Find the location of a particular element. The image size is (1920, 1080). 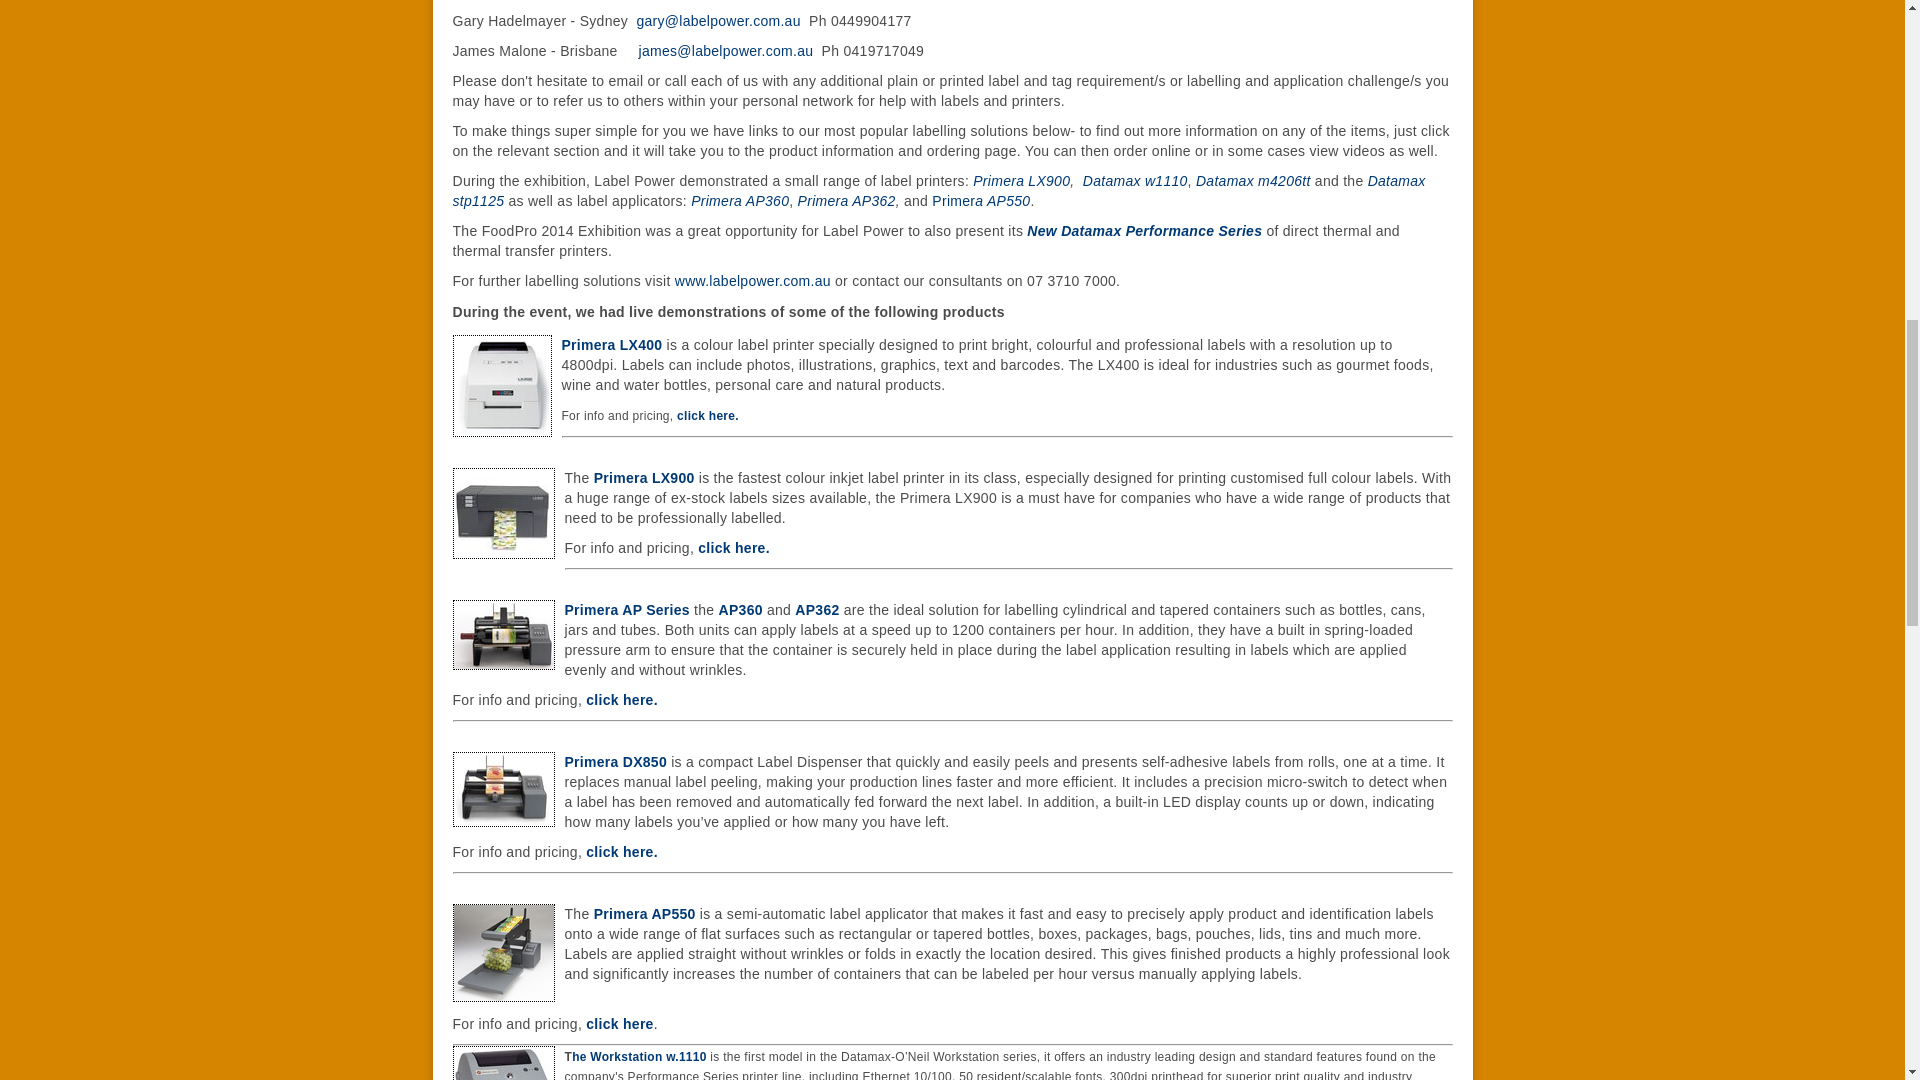

Opens external link in new window is located at coordinates (847, 201).